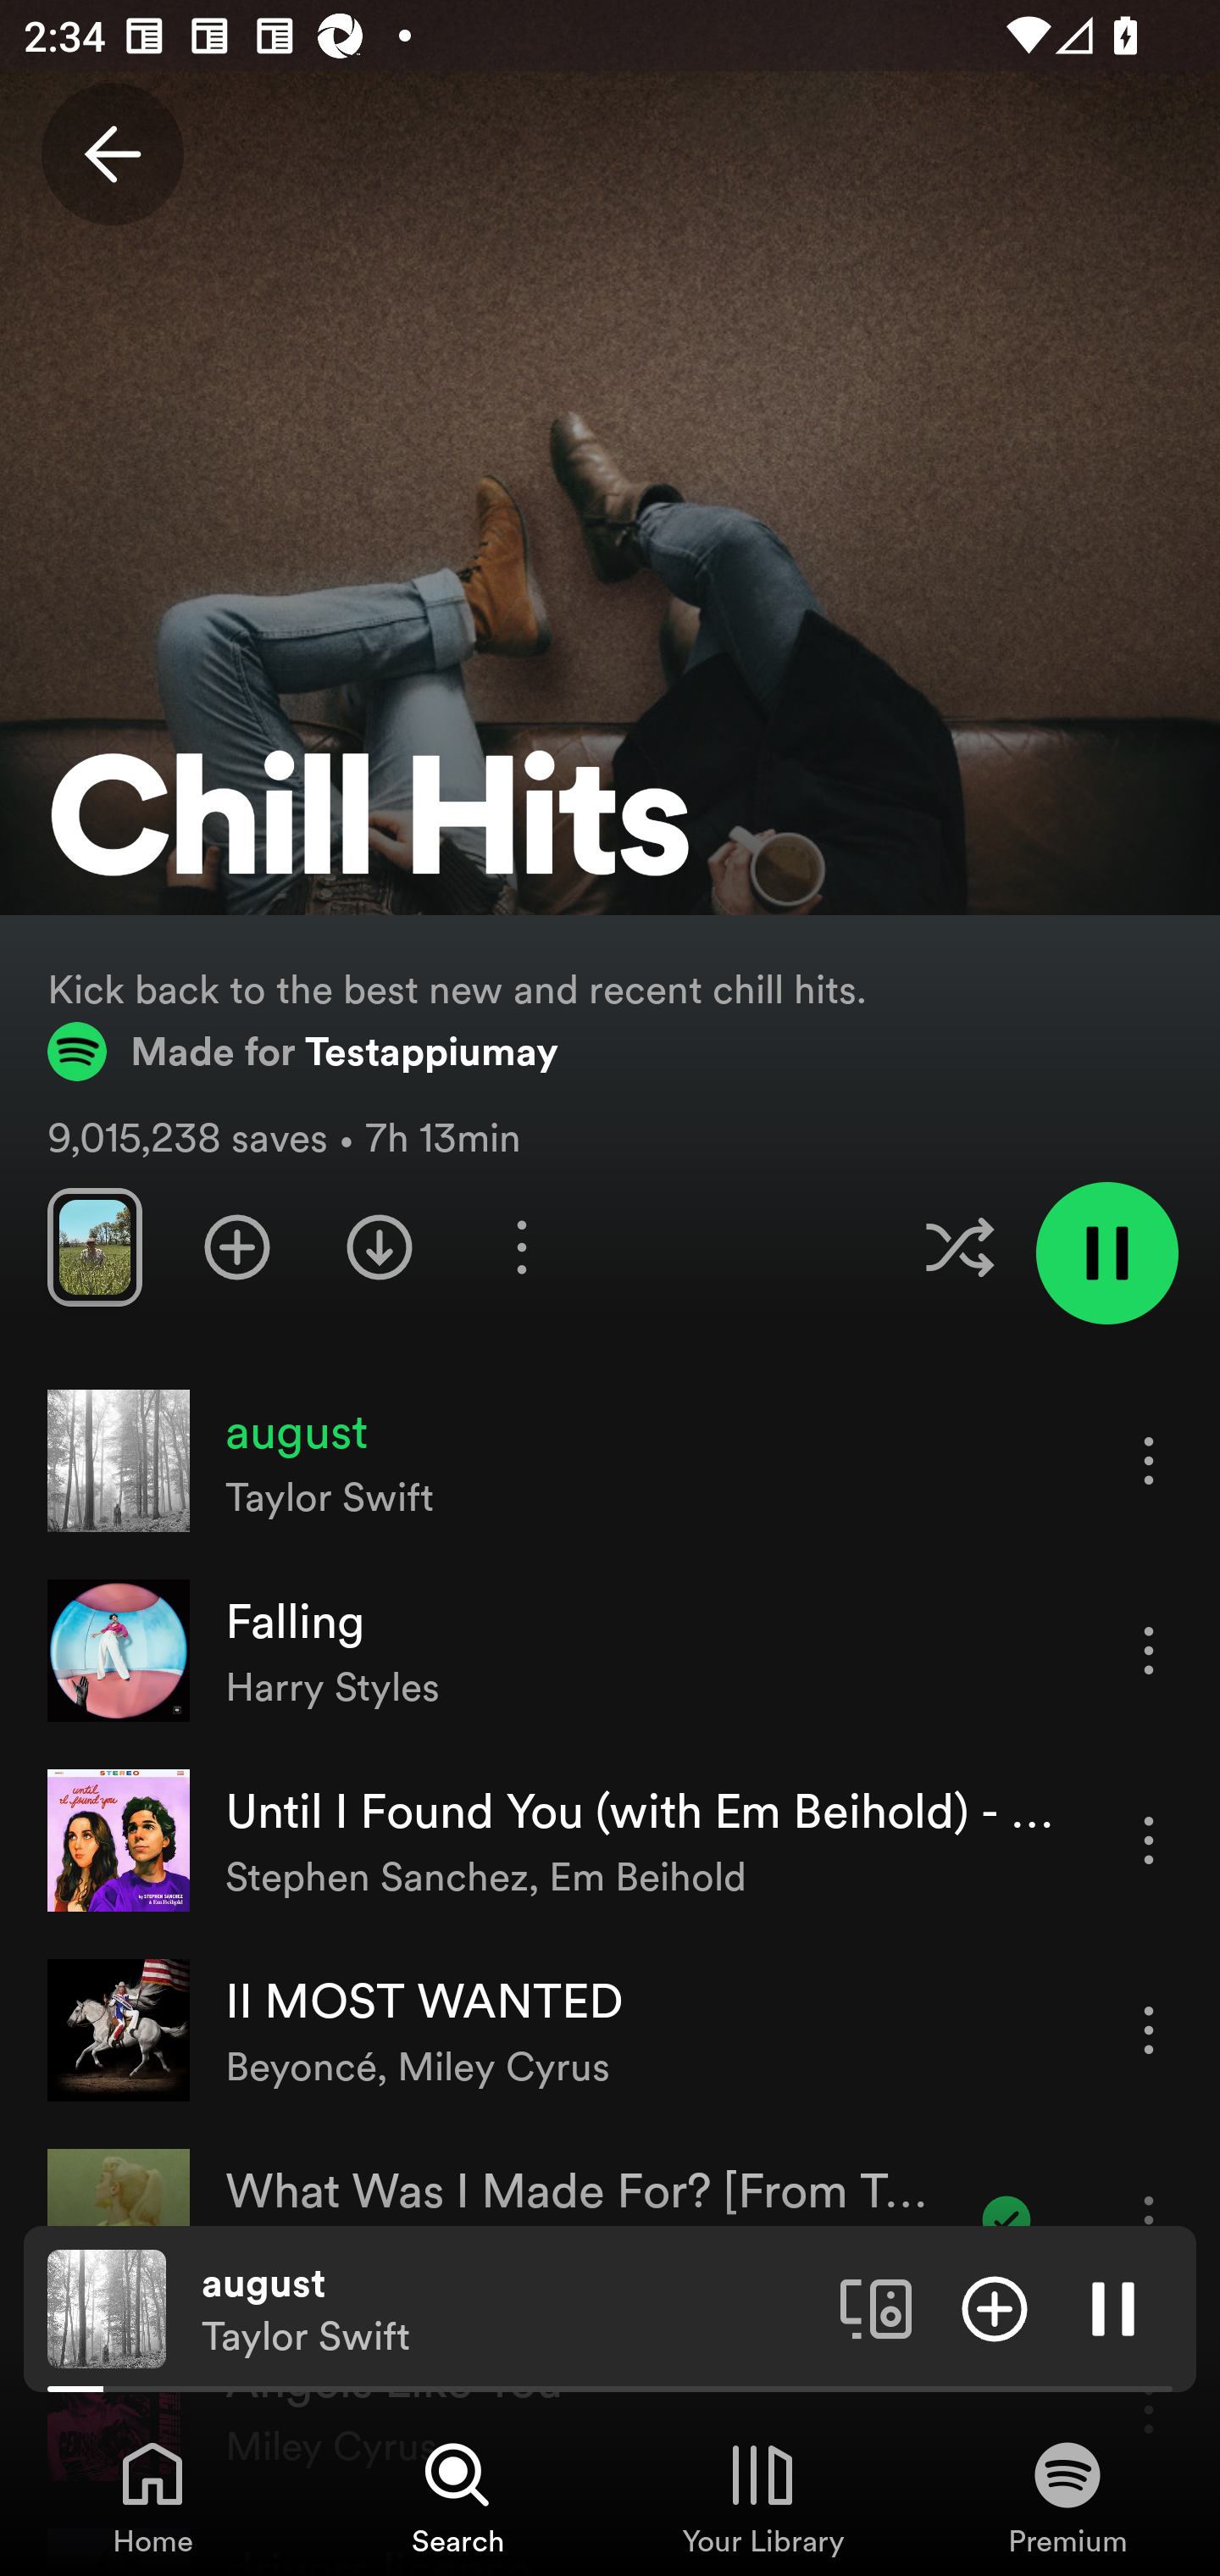  I want to click on Back, so click(112, 154).